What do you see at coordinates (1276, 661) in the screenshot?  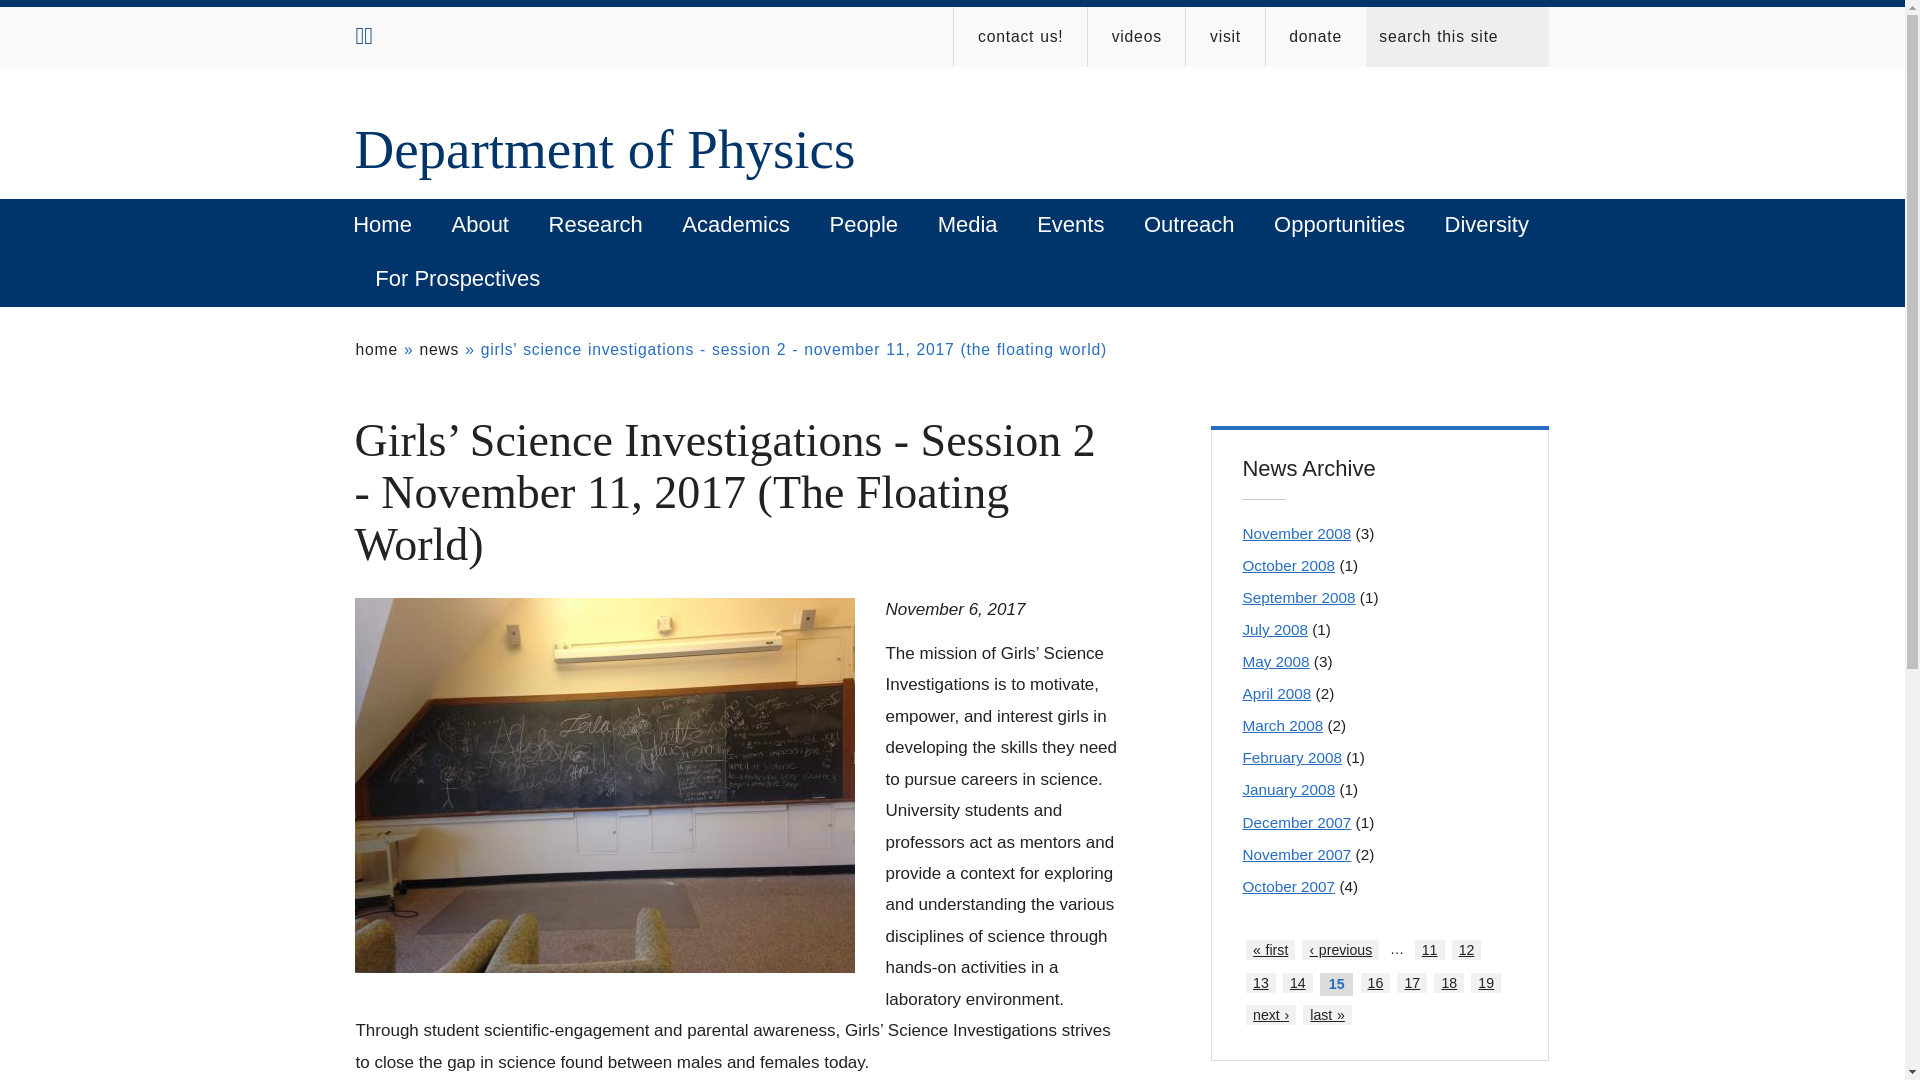 I see `May 2008` at bounding box center [1276, 661].